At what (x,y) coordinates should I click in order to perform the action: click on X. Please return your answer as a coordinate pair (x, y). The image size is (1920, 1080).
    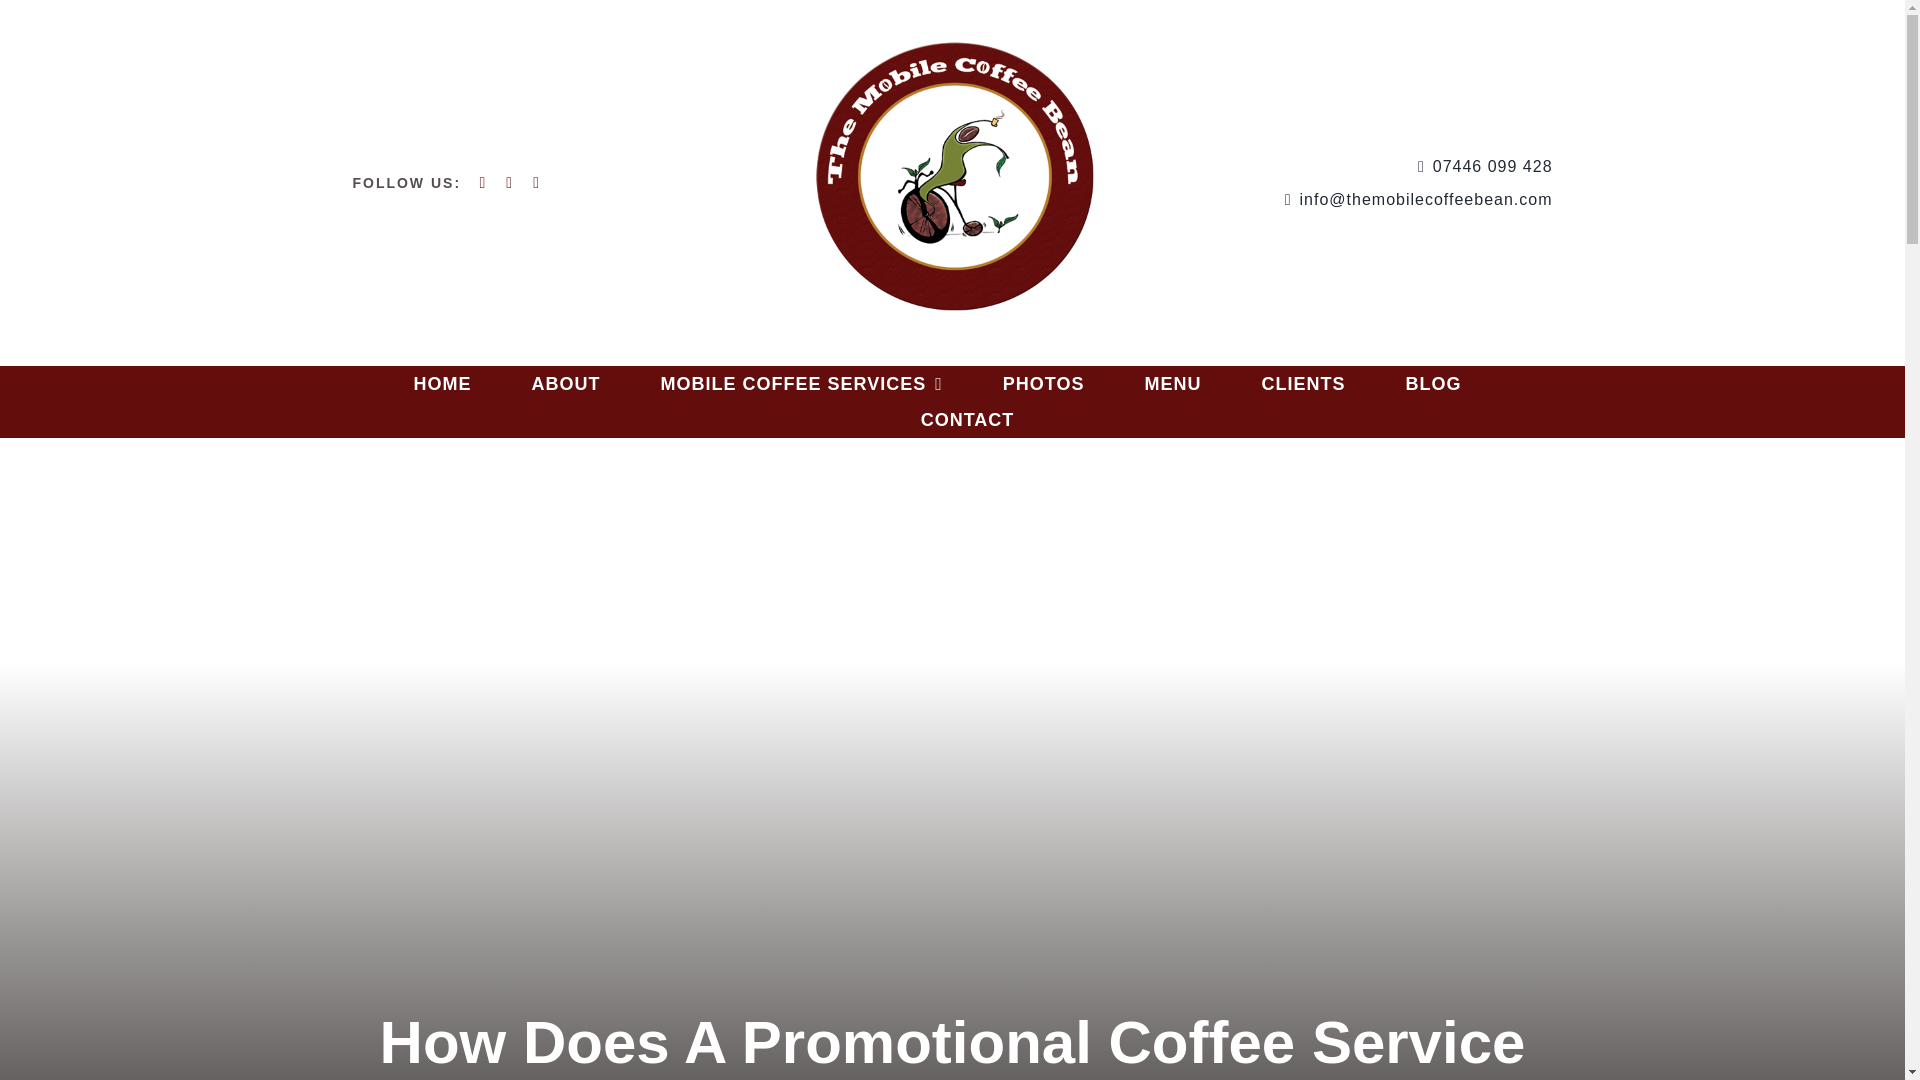
    Looking at the image, I should click on (536, 182).